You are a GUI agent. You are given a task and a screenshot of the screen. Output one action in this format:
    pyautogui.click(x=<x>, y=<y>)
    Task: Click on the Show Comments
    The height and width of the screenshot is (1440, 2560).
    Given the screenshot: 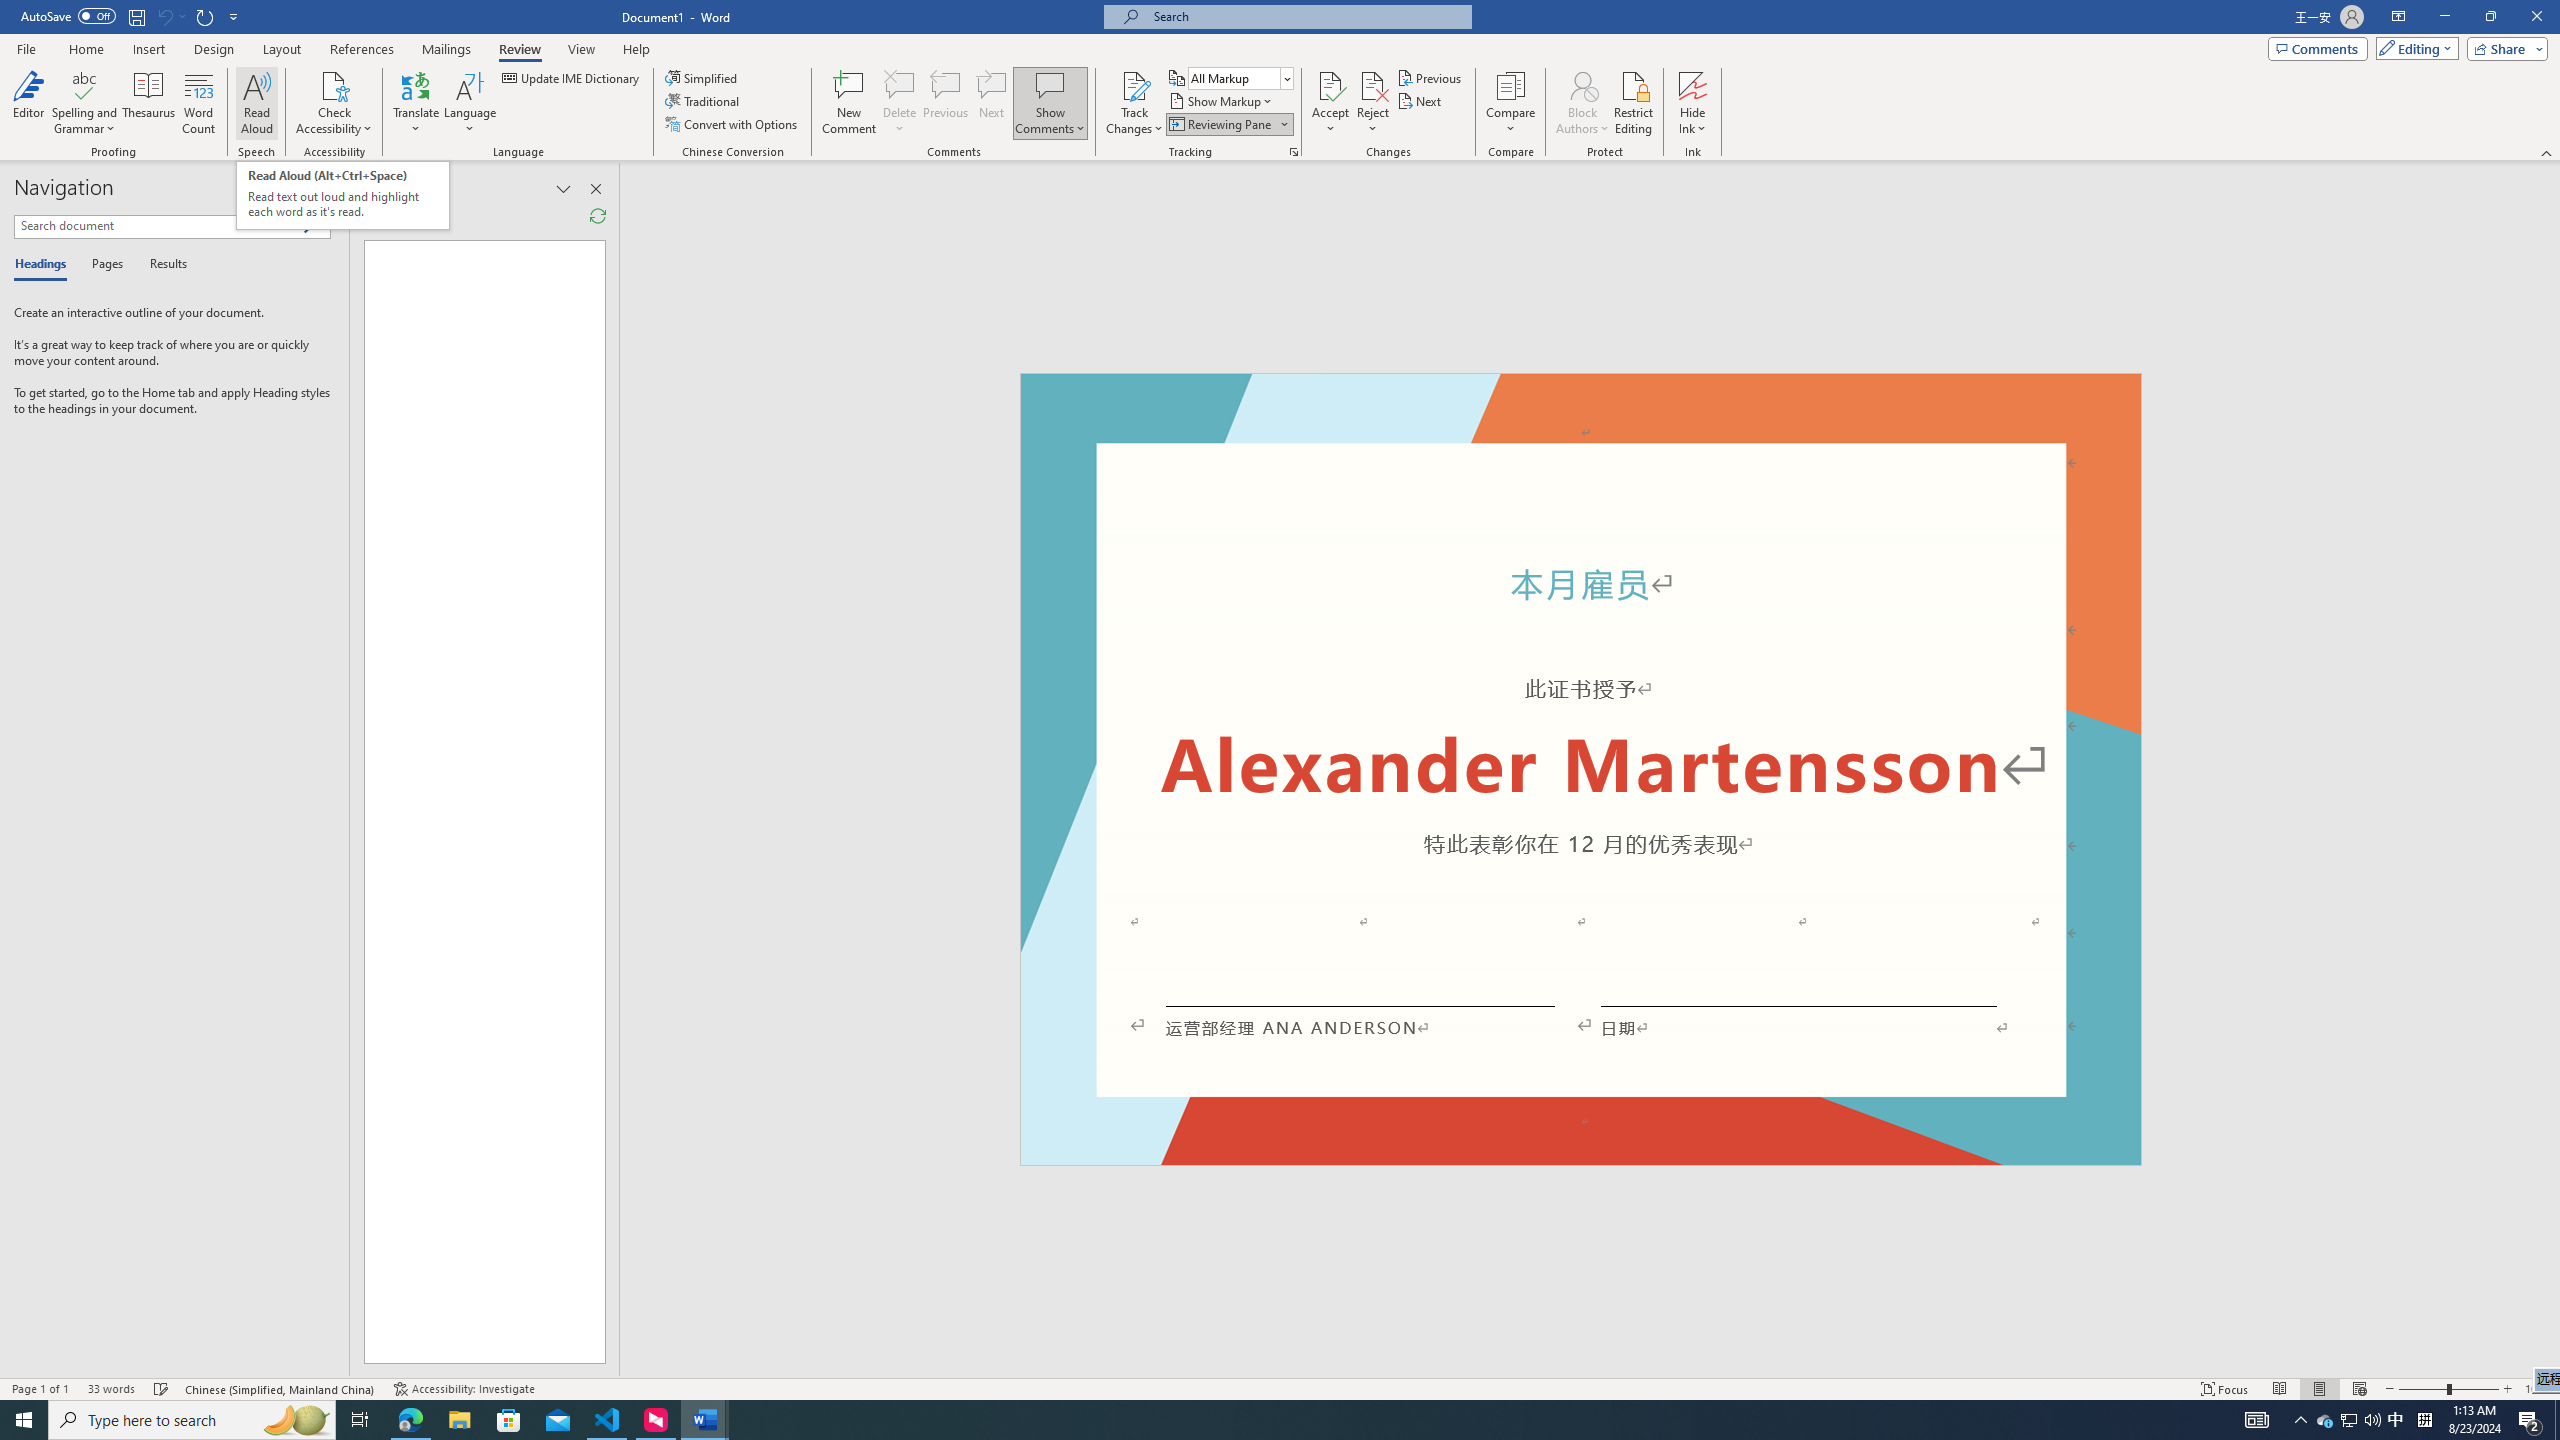 What is the action you would take?
    pyautogui.click(x=1050, y=85)
    